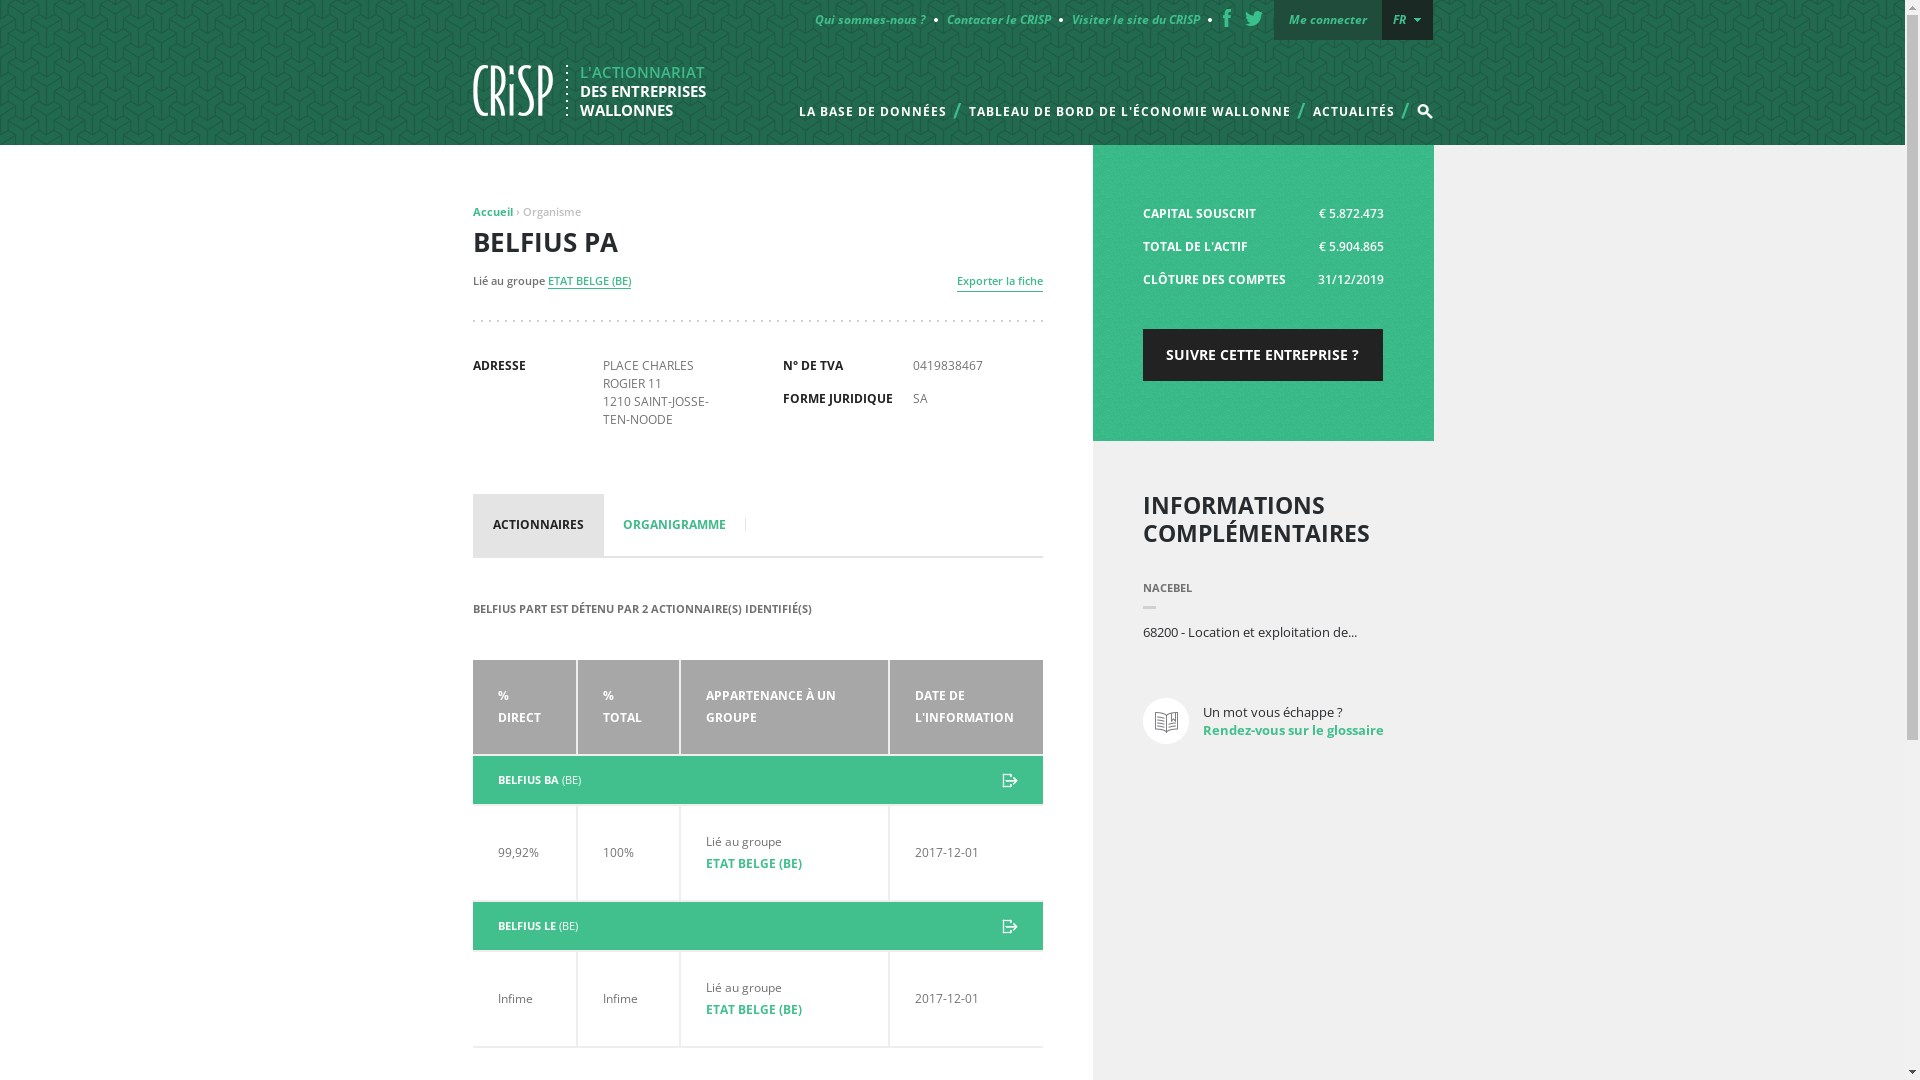 Image resolution: width=1920 pixels, height=1080 pixels. I want to click on BELFIUS LE (BE)
SOURCE, so click(757, 926).